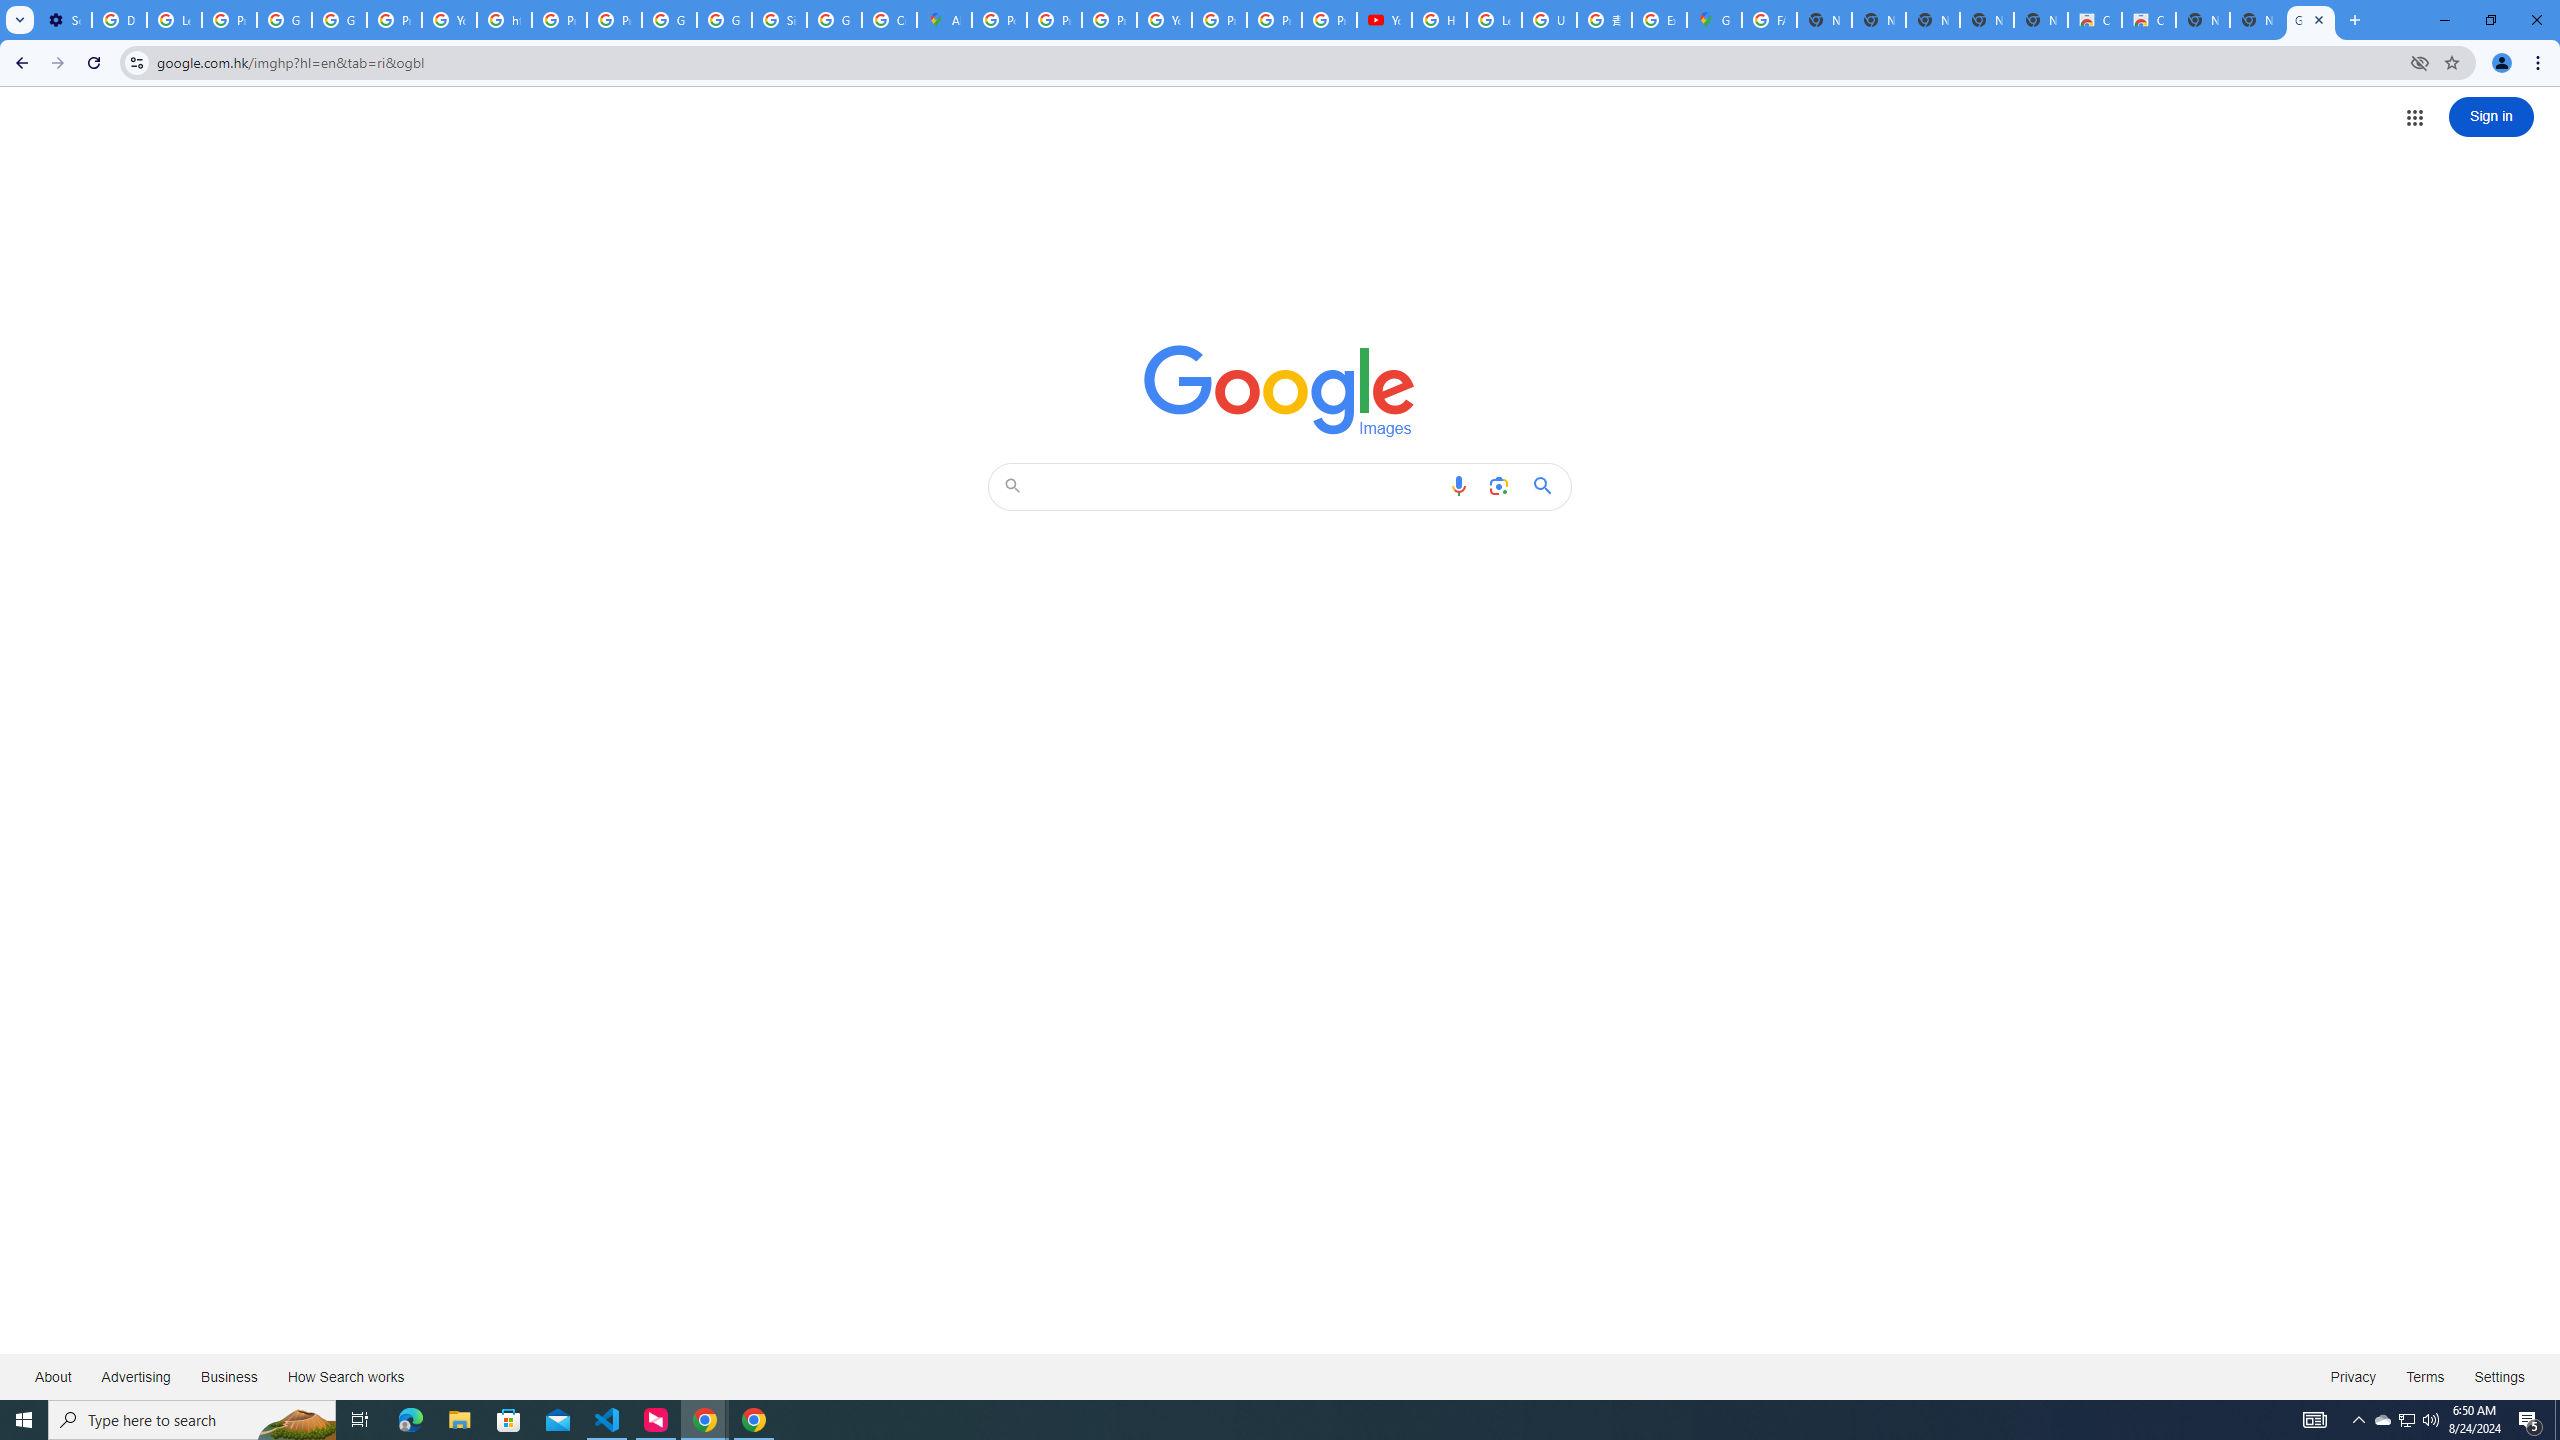  What do you see at coordinates (2311, 20) in the screenshot?
I see `Google Images` at bounding box center [2311, 20].